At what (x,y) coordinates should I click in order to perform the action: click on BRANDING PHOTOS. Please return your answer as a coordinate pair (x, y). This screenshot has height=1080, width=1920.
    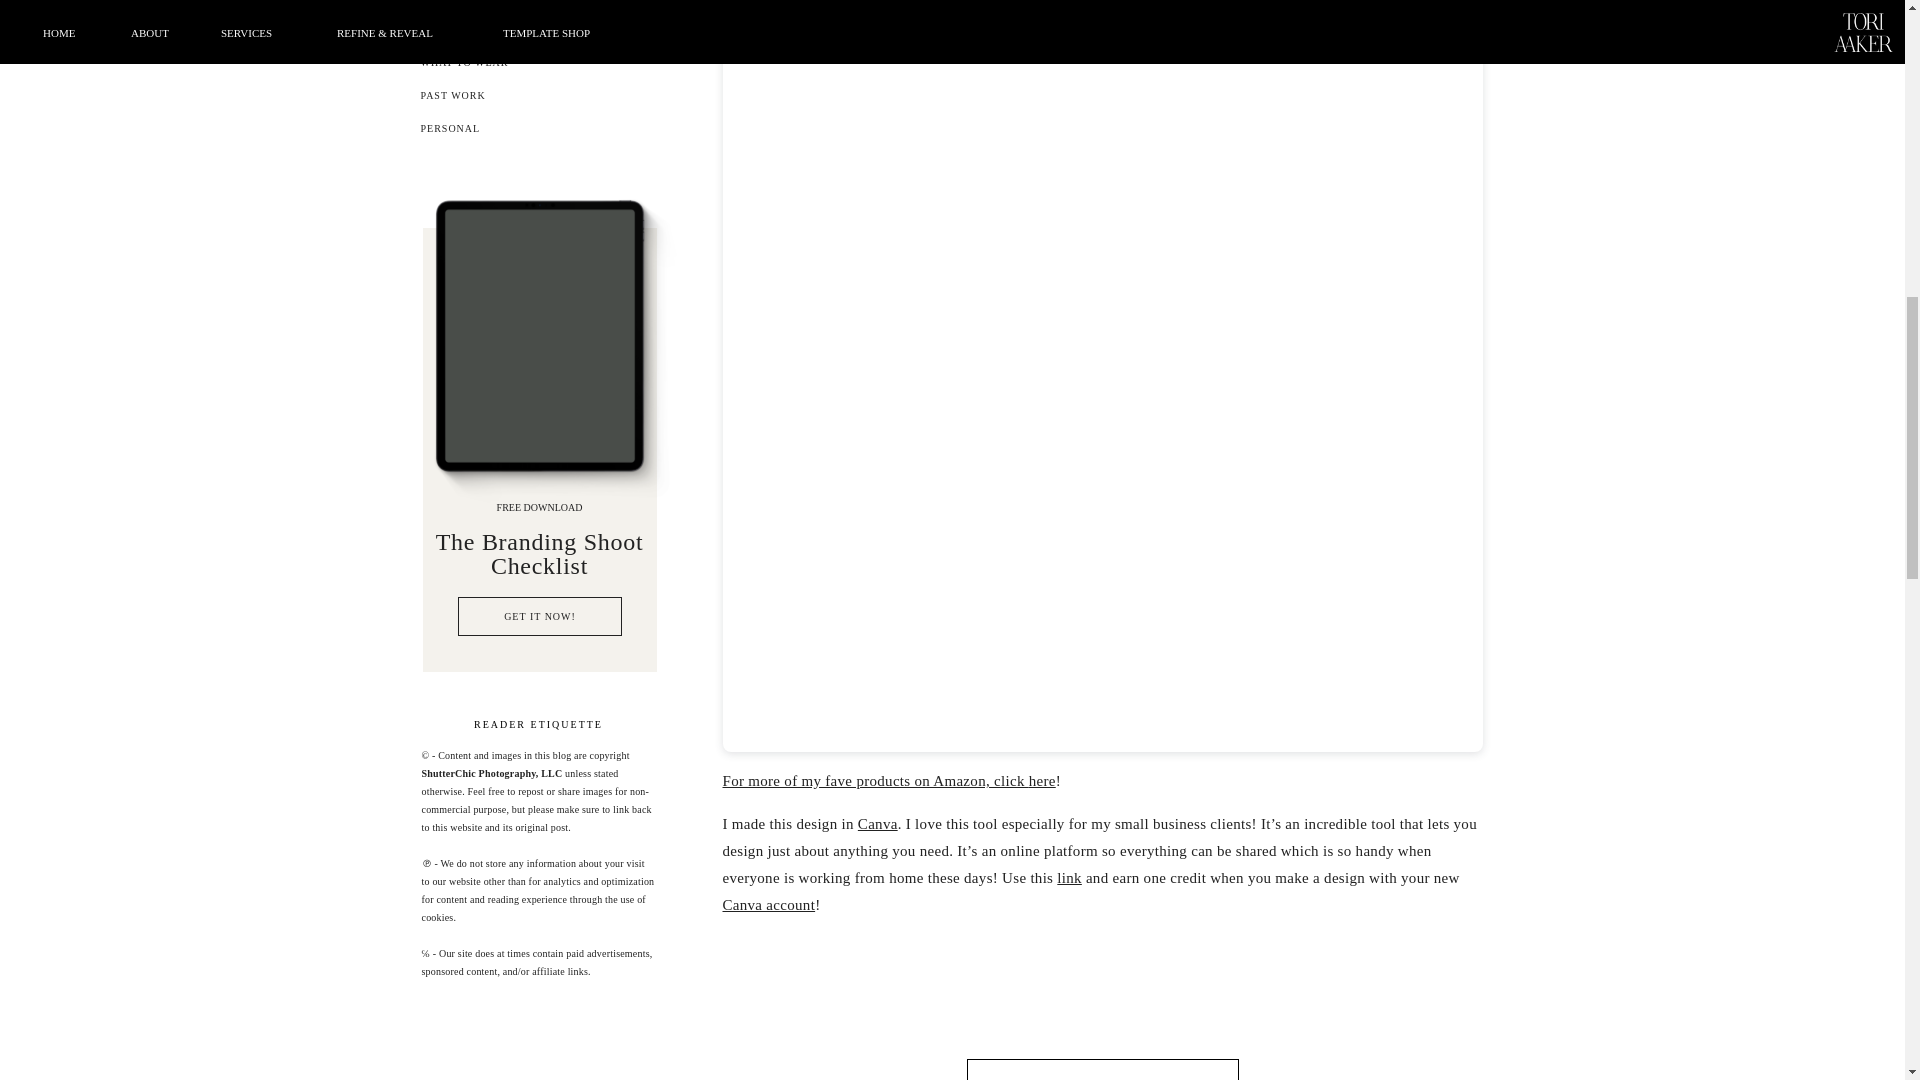
    Looking at the image, I should click on (537, 34).